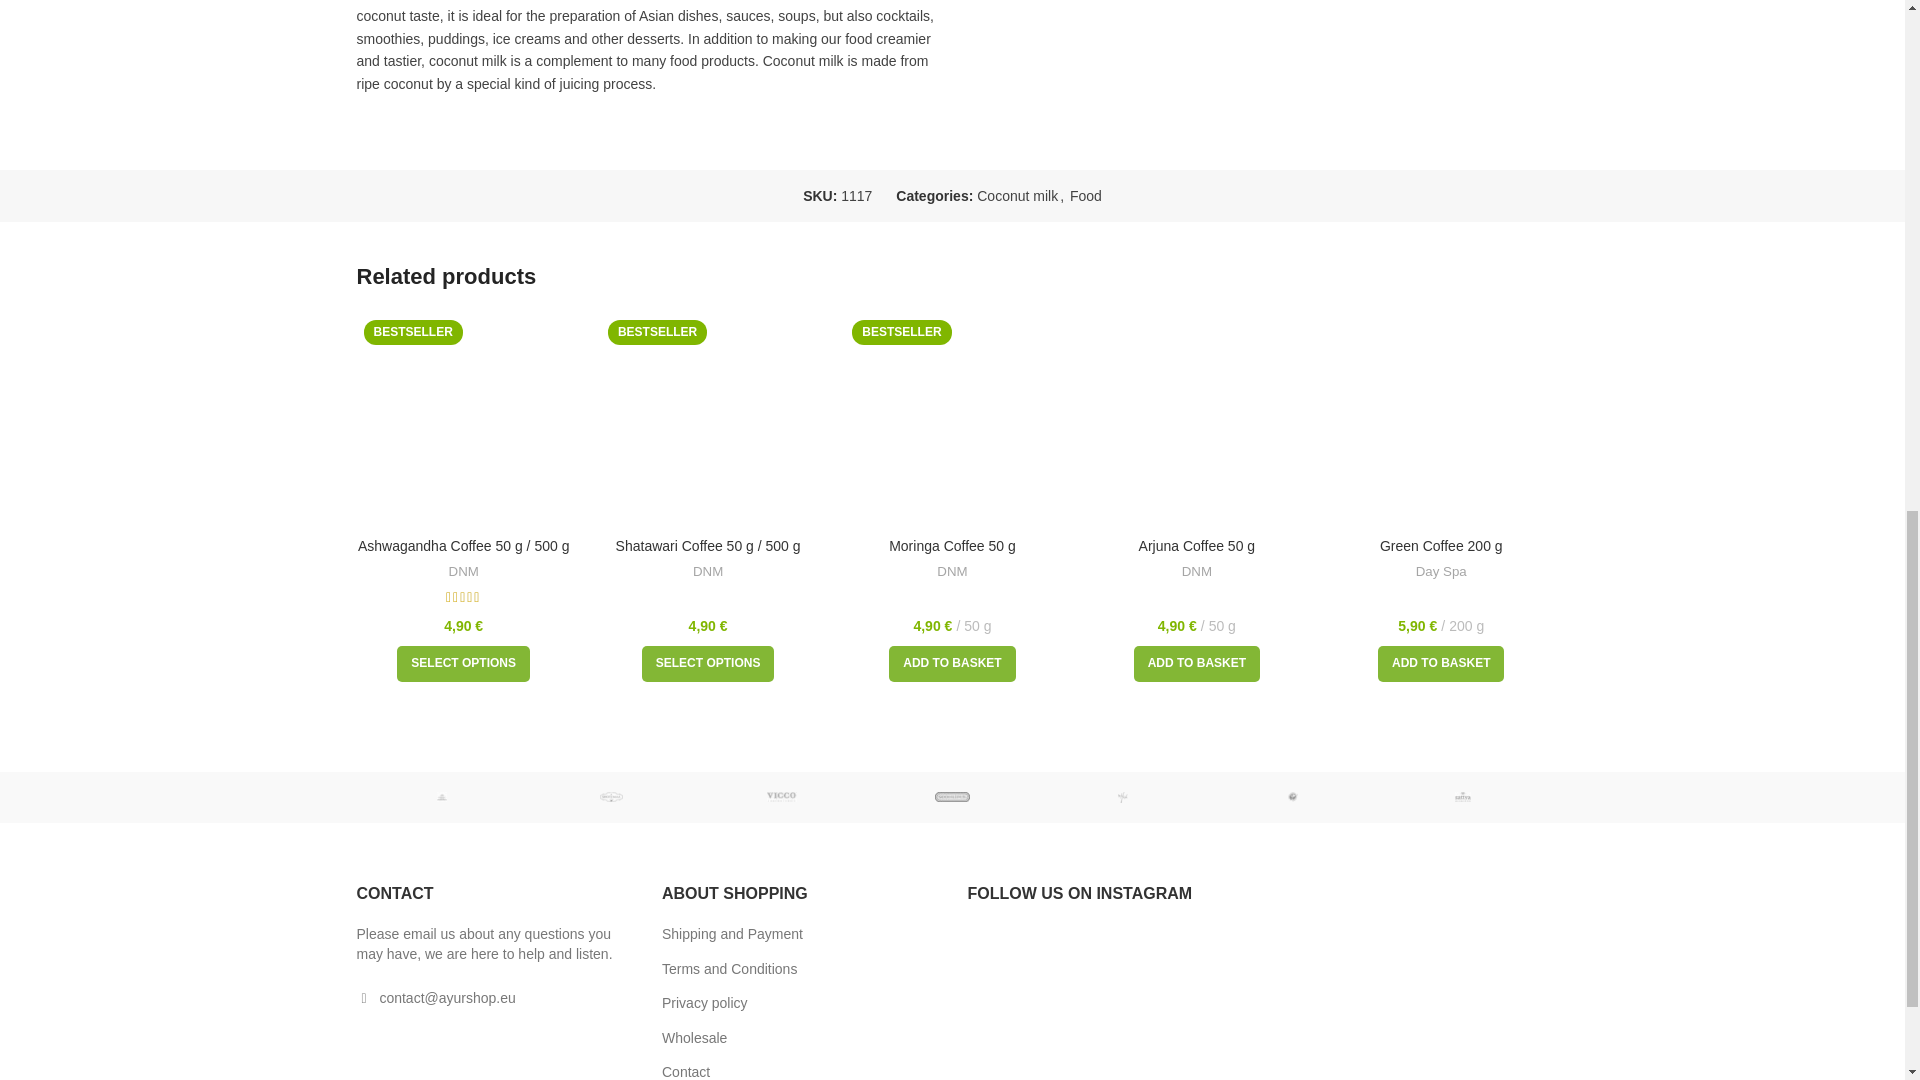  What do you see at coordinates (1292, 797) in the screenshot?
I see `Everest Ayurveda` at bounding box center [1292, 797].